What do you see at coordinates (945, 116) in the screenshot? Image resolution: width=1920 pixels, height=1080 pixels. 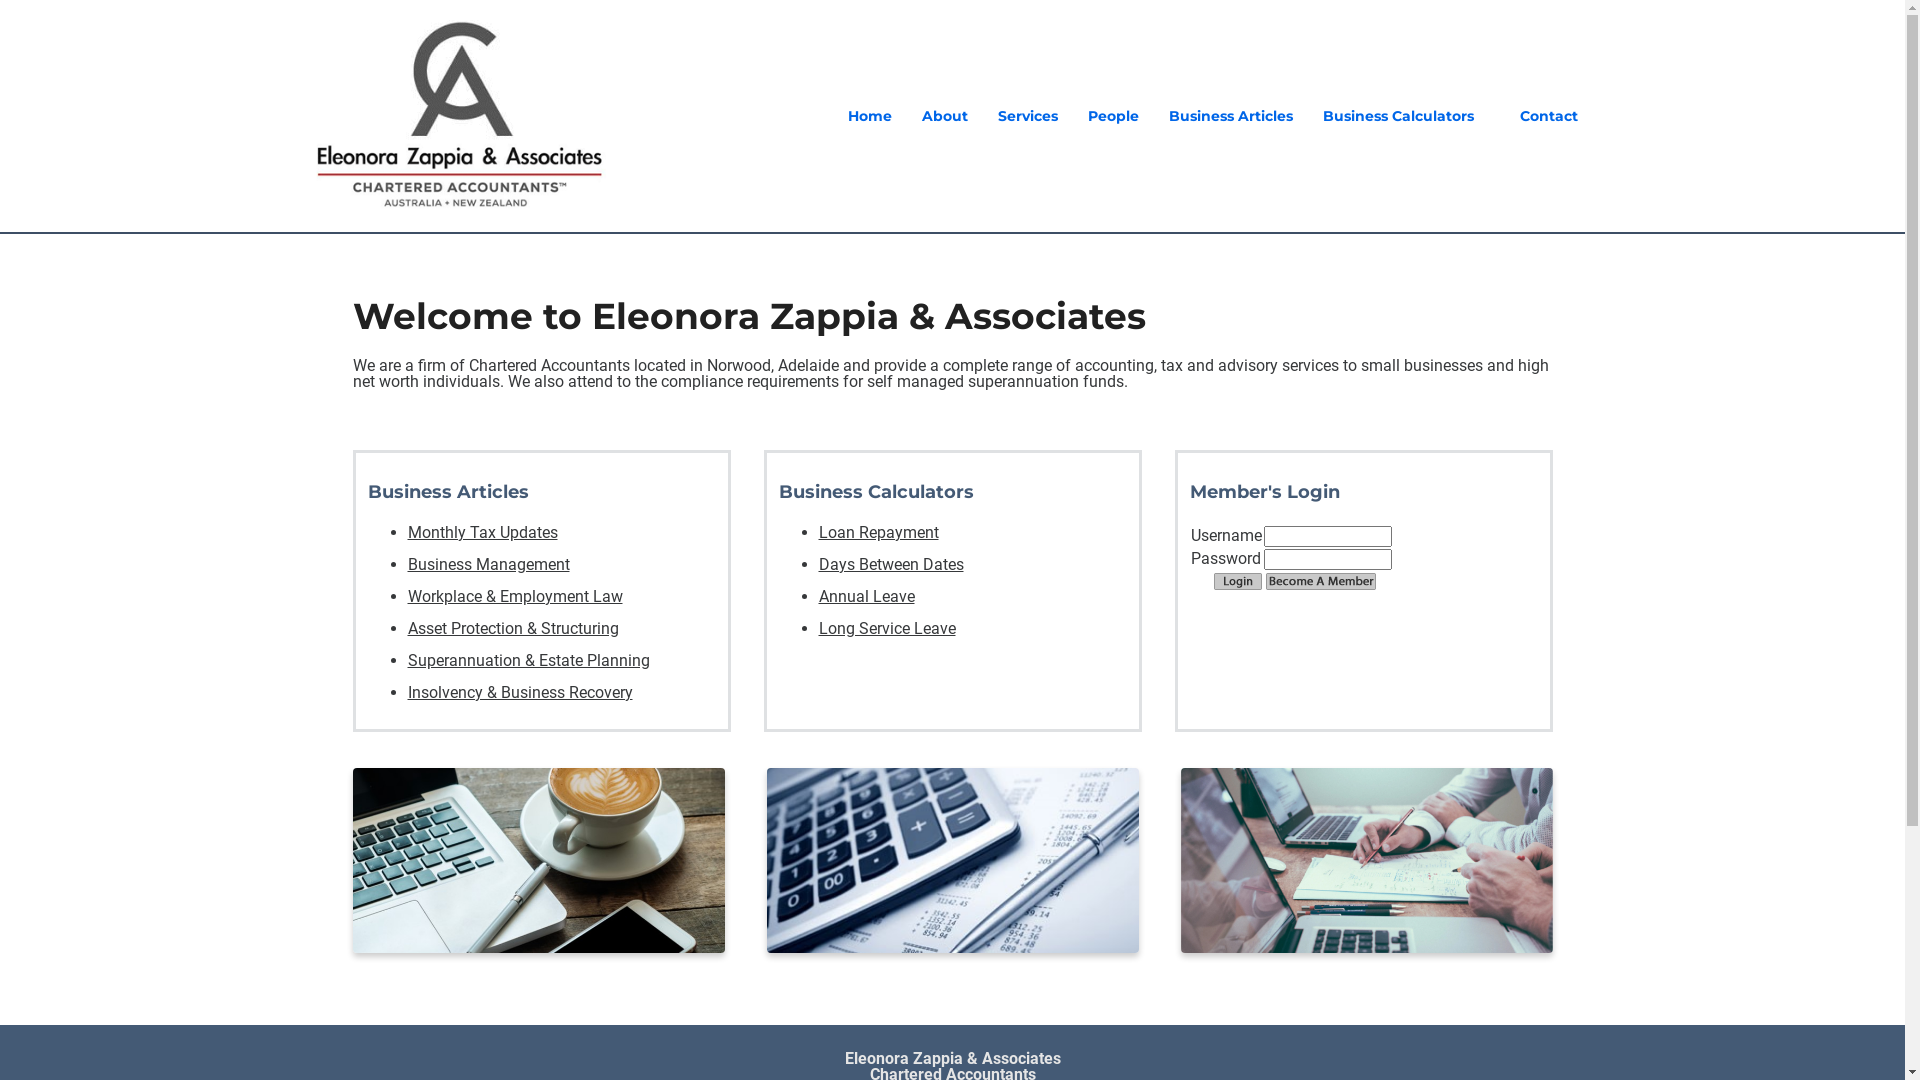 I see `About` at bounding box center [945, 116].